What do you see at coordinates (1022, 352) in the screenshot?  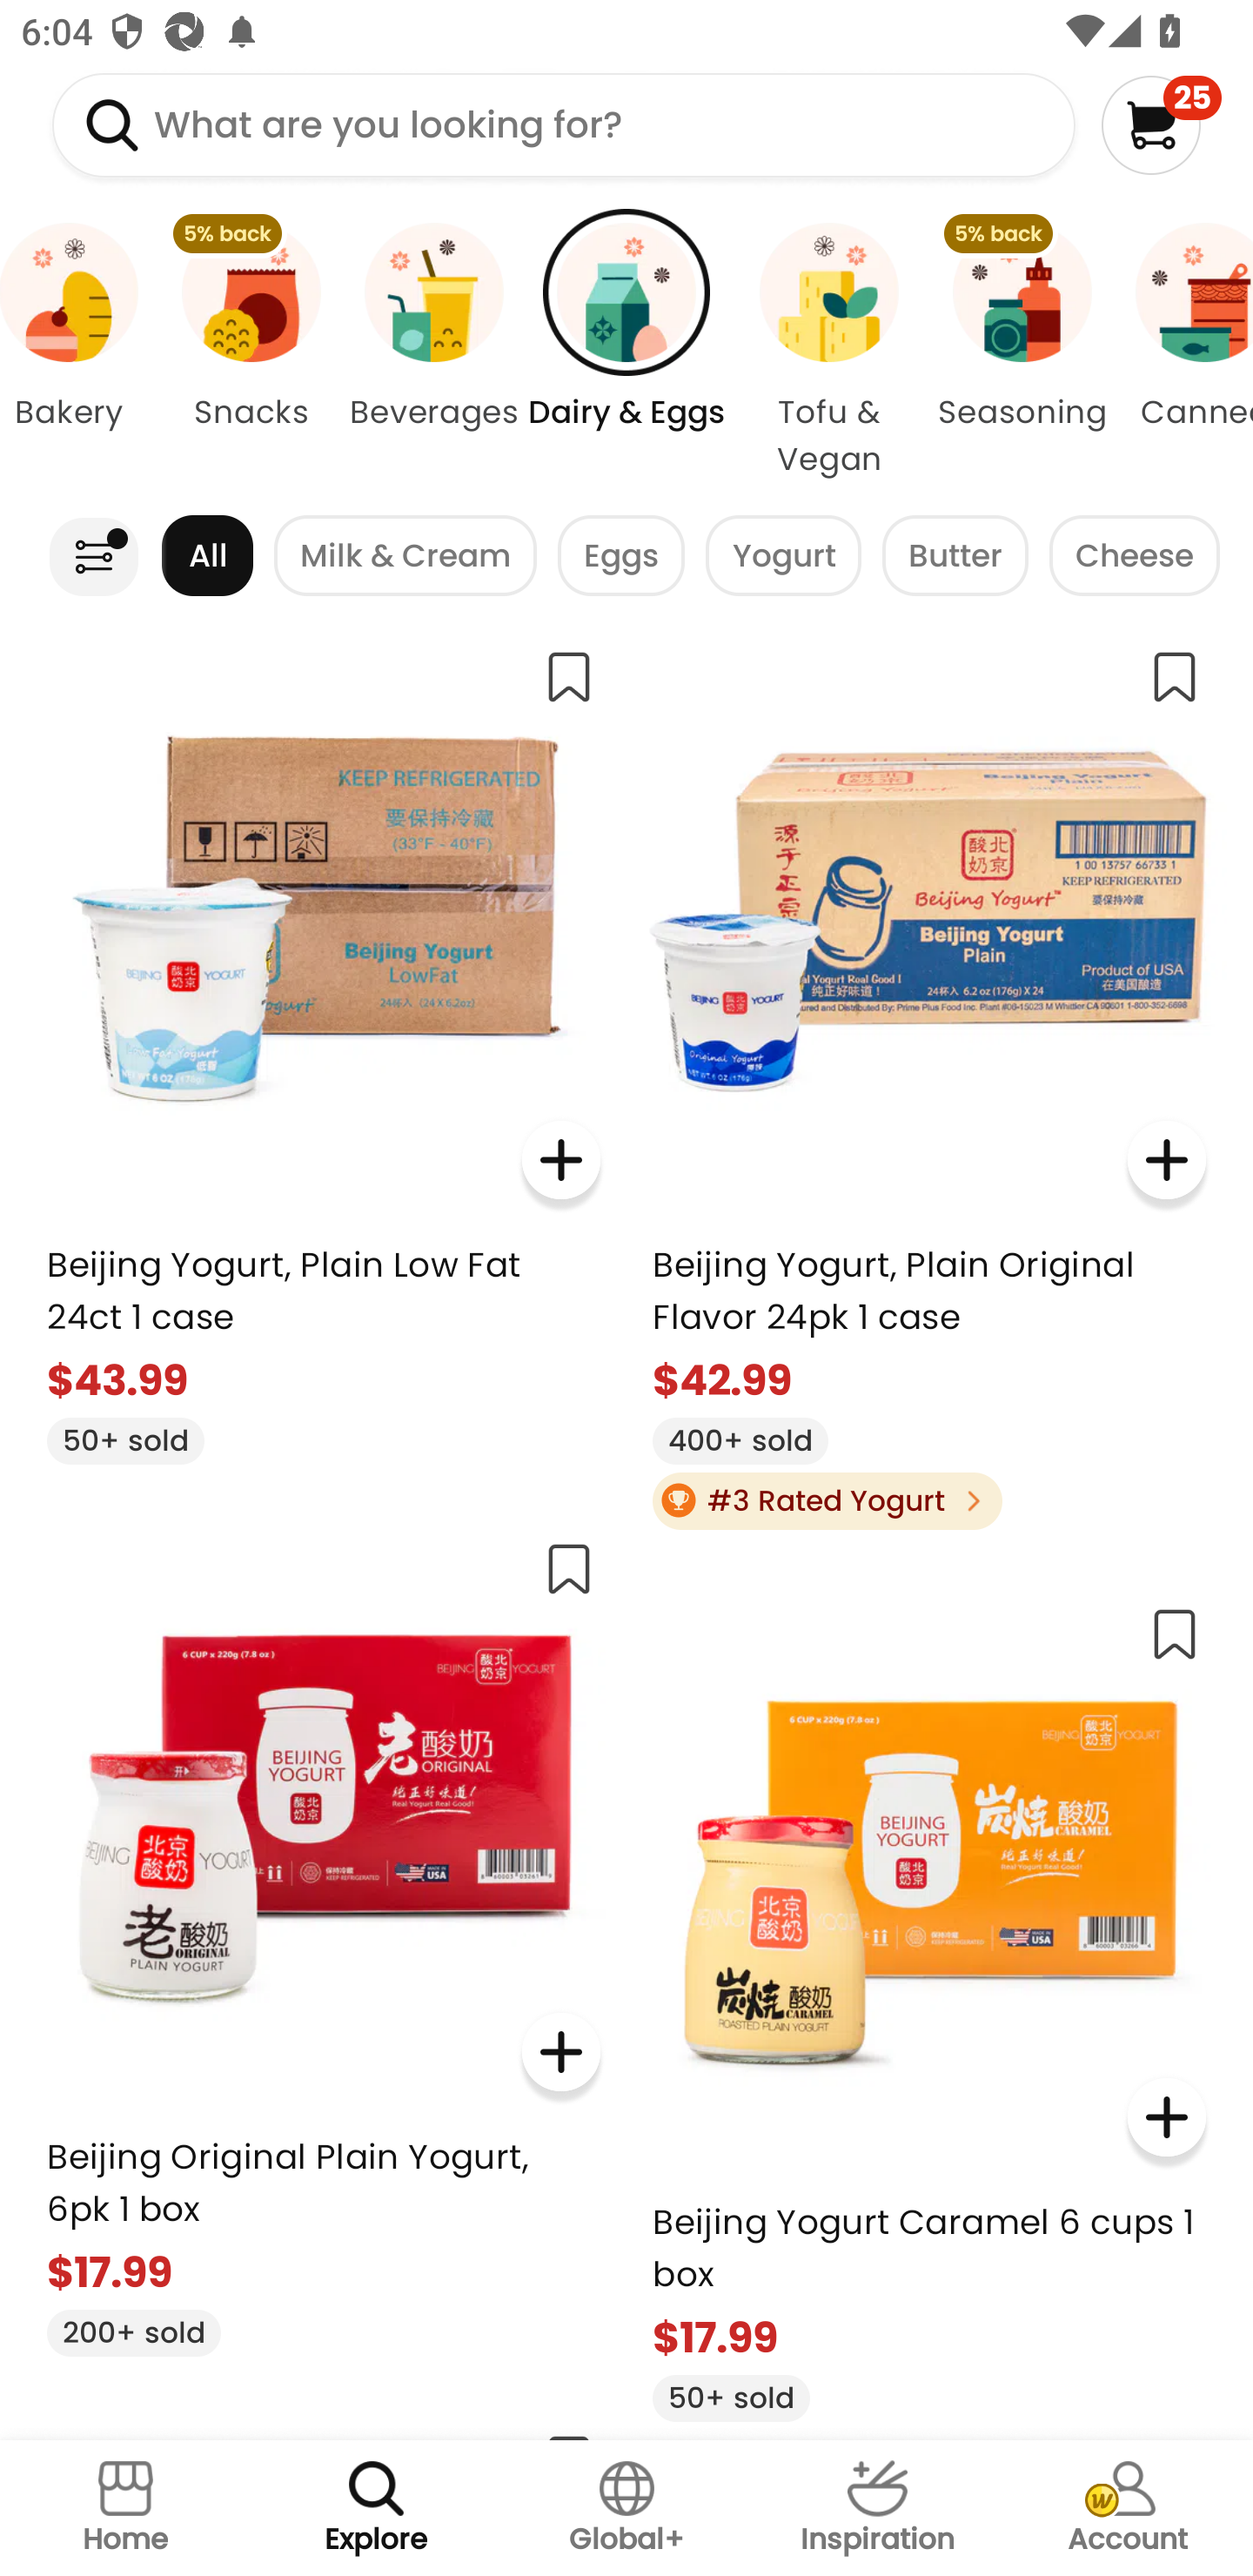 I see `5% back Seasoning` at bounding box center [1022, 352].